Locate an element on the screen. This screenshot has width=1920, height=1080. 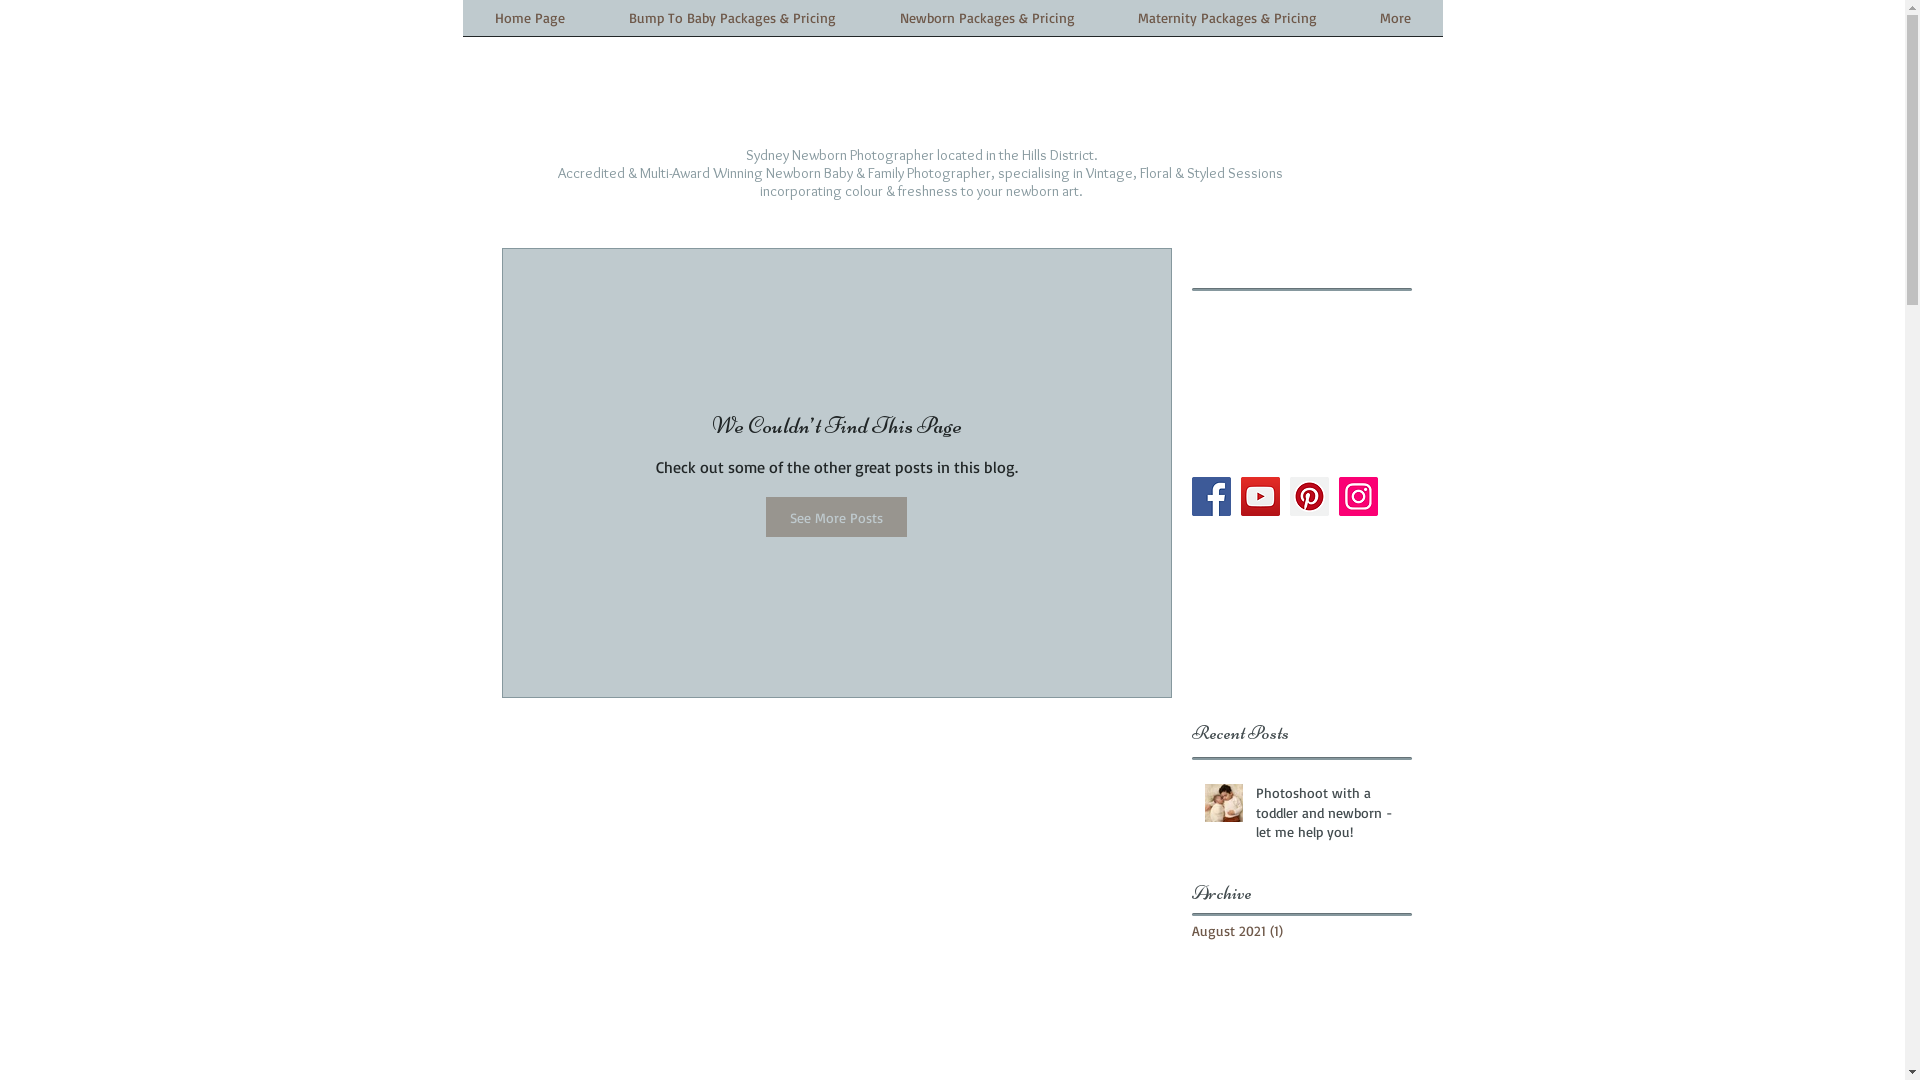
Embedded Content is located at coordinates (612, 122).